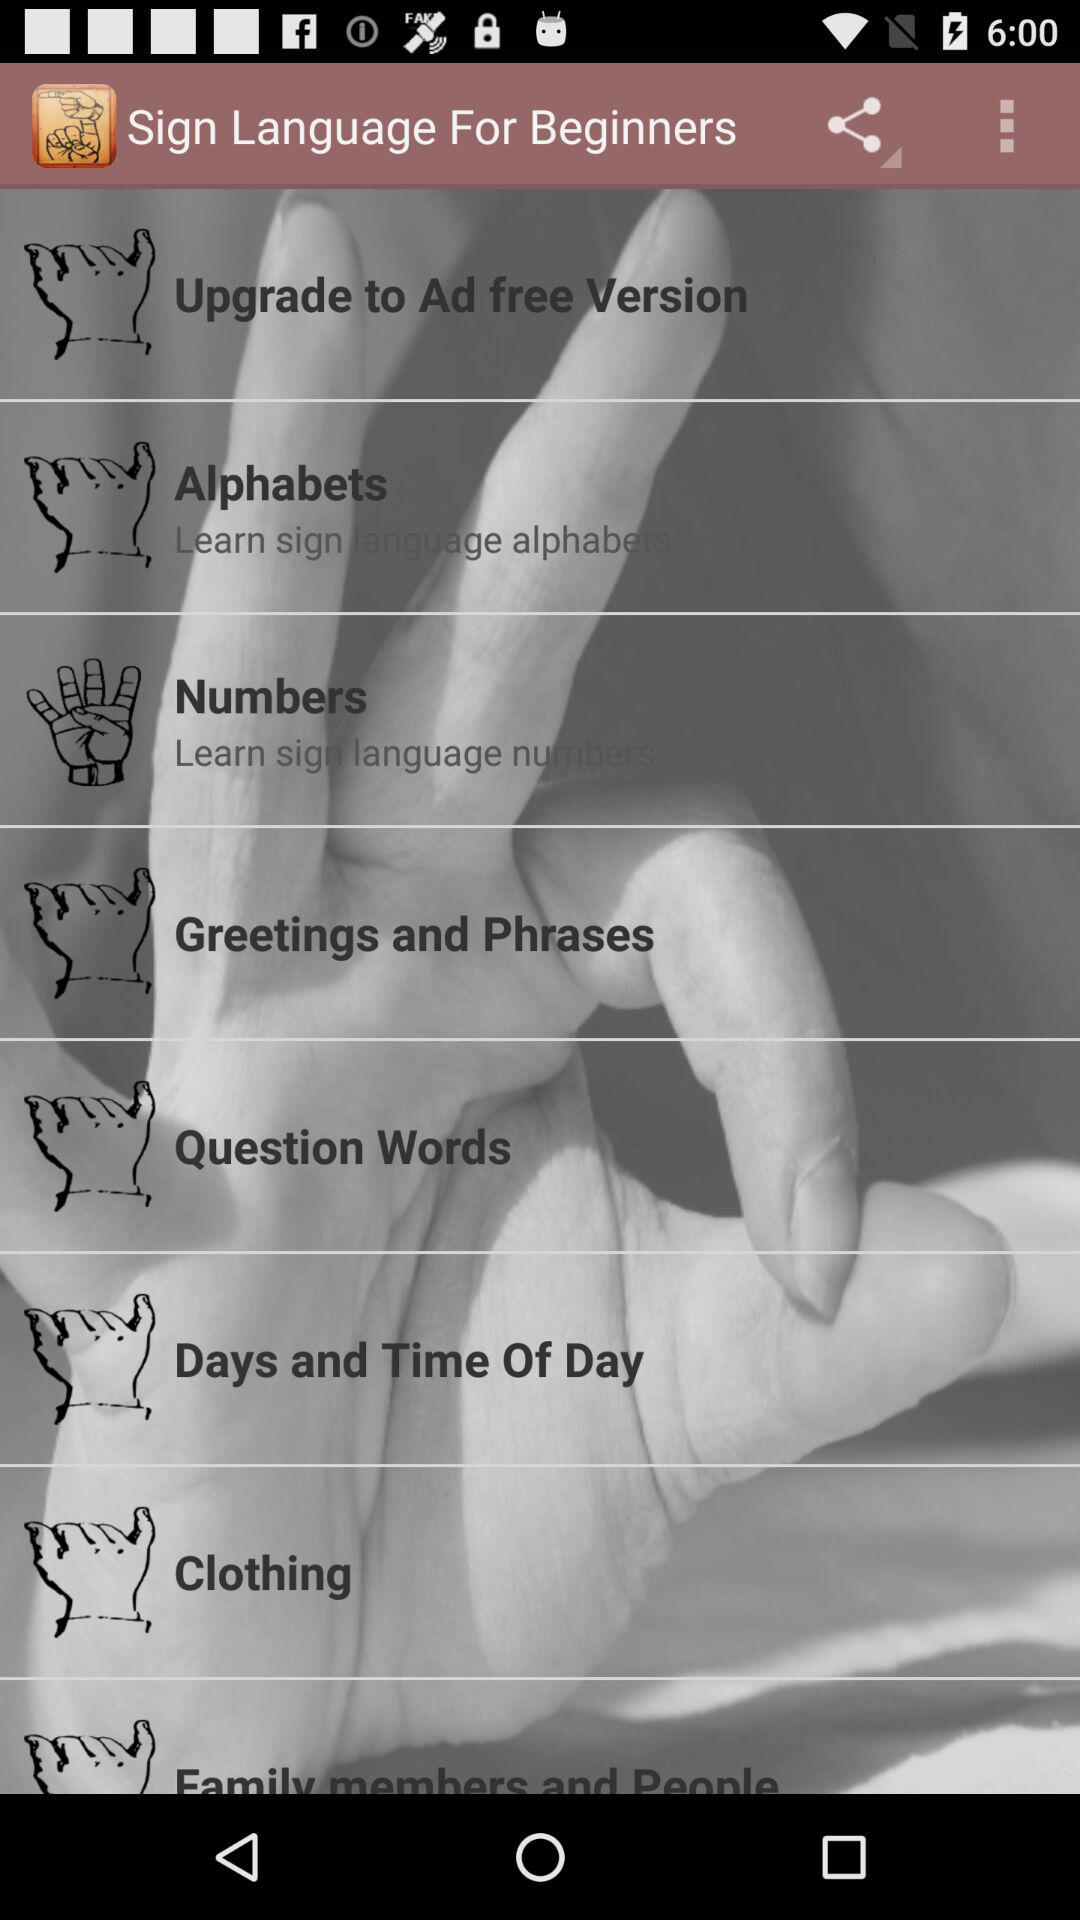  What do you see at coordinates (615, 932) in the screenshot?
I see `launch app above the question words` at bounding box center [615, 932].